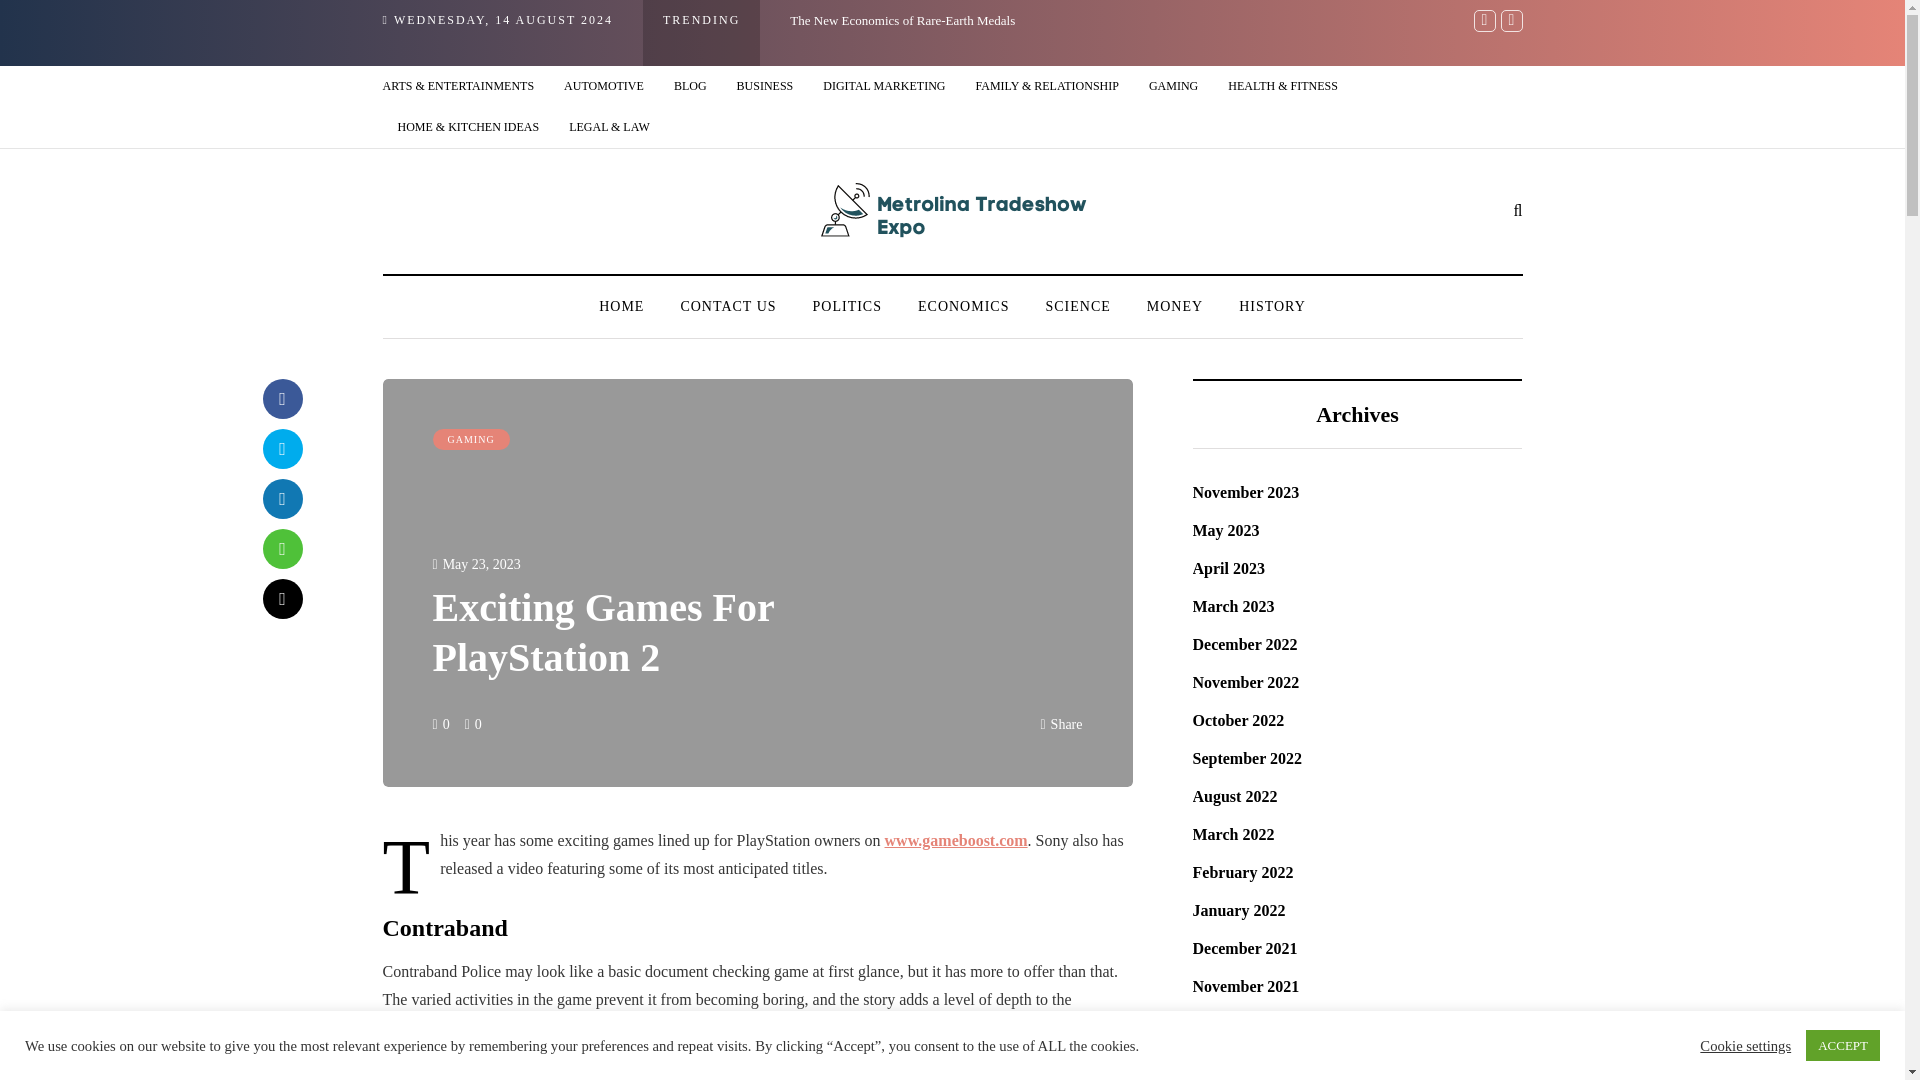  I want to click on BLOG, so click(690, 86).